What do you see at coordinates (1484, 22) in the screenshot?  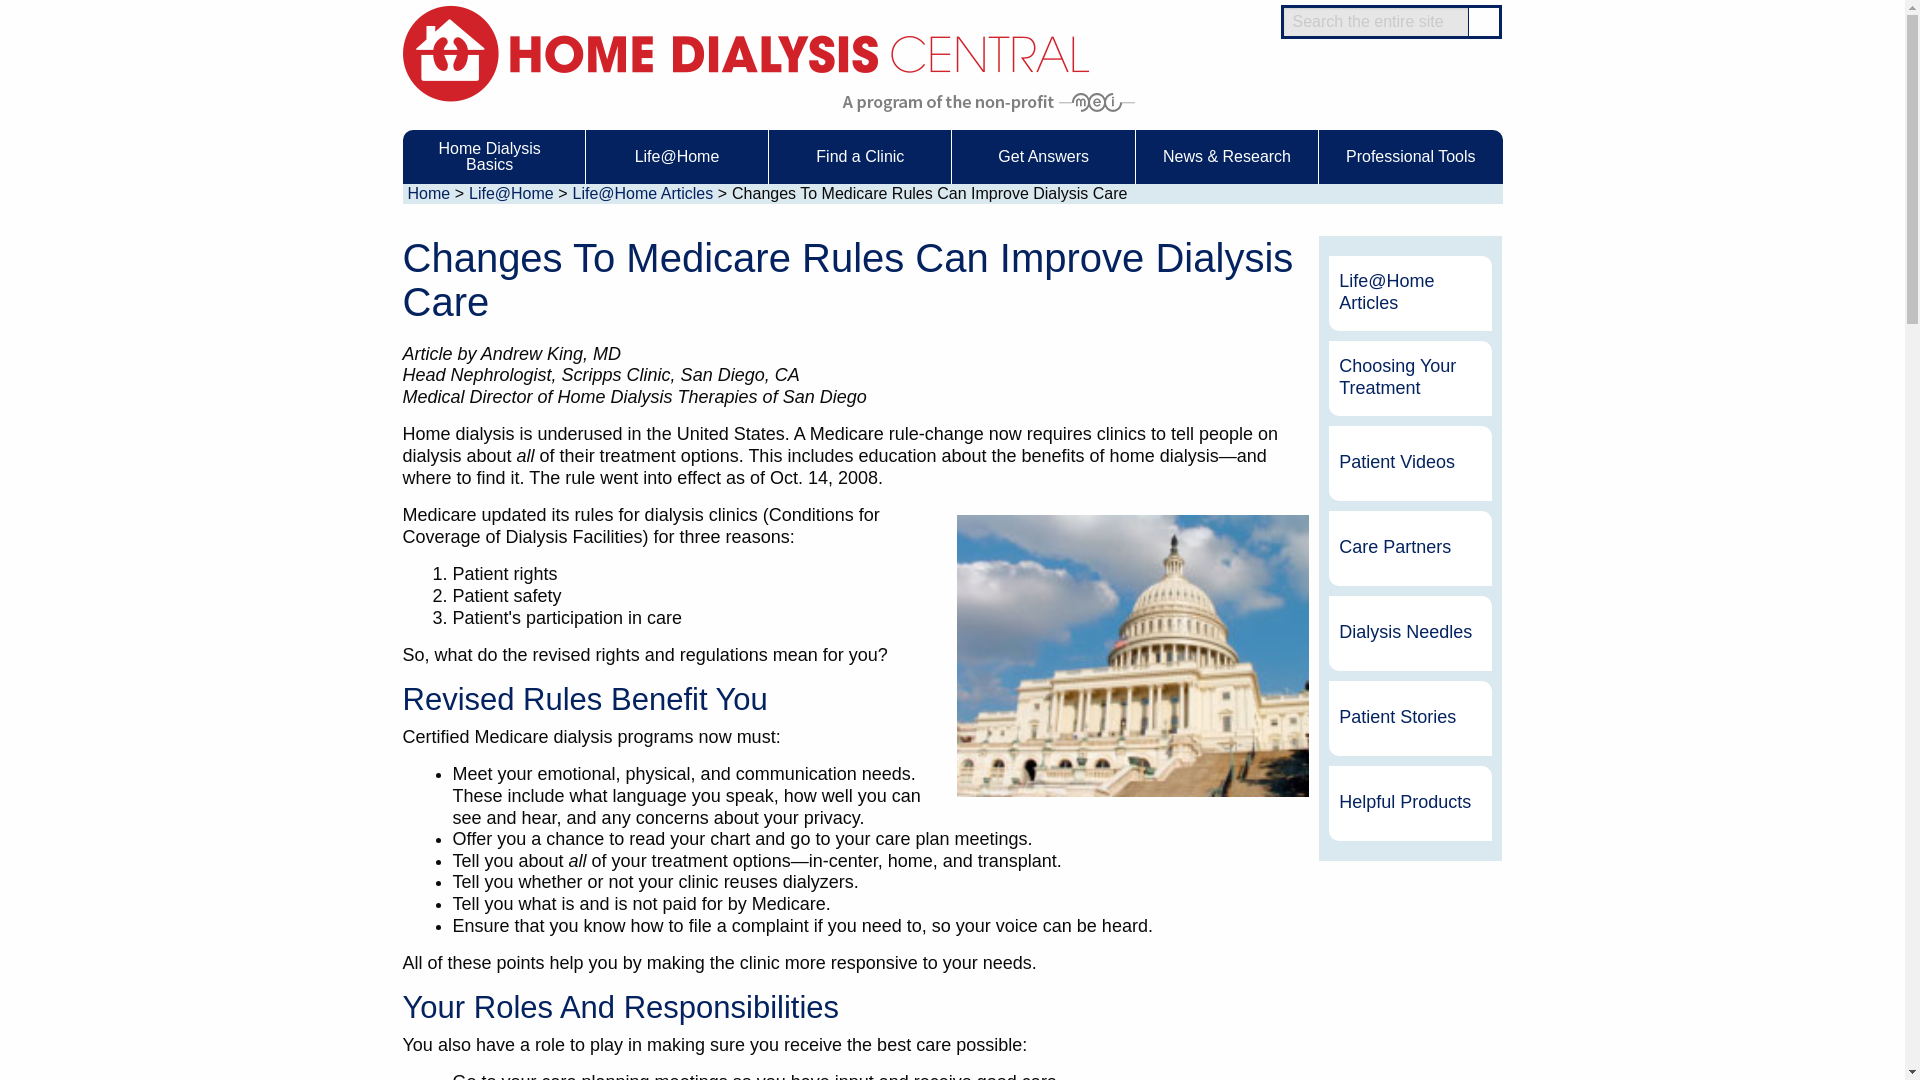 I see `Search` at bounding box center [1484, 22].